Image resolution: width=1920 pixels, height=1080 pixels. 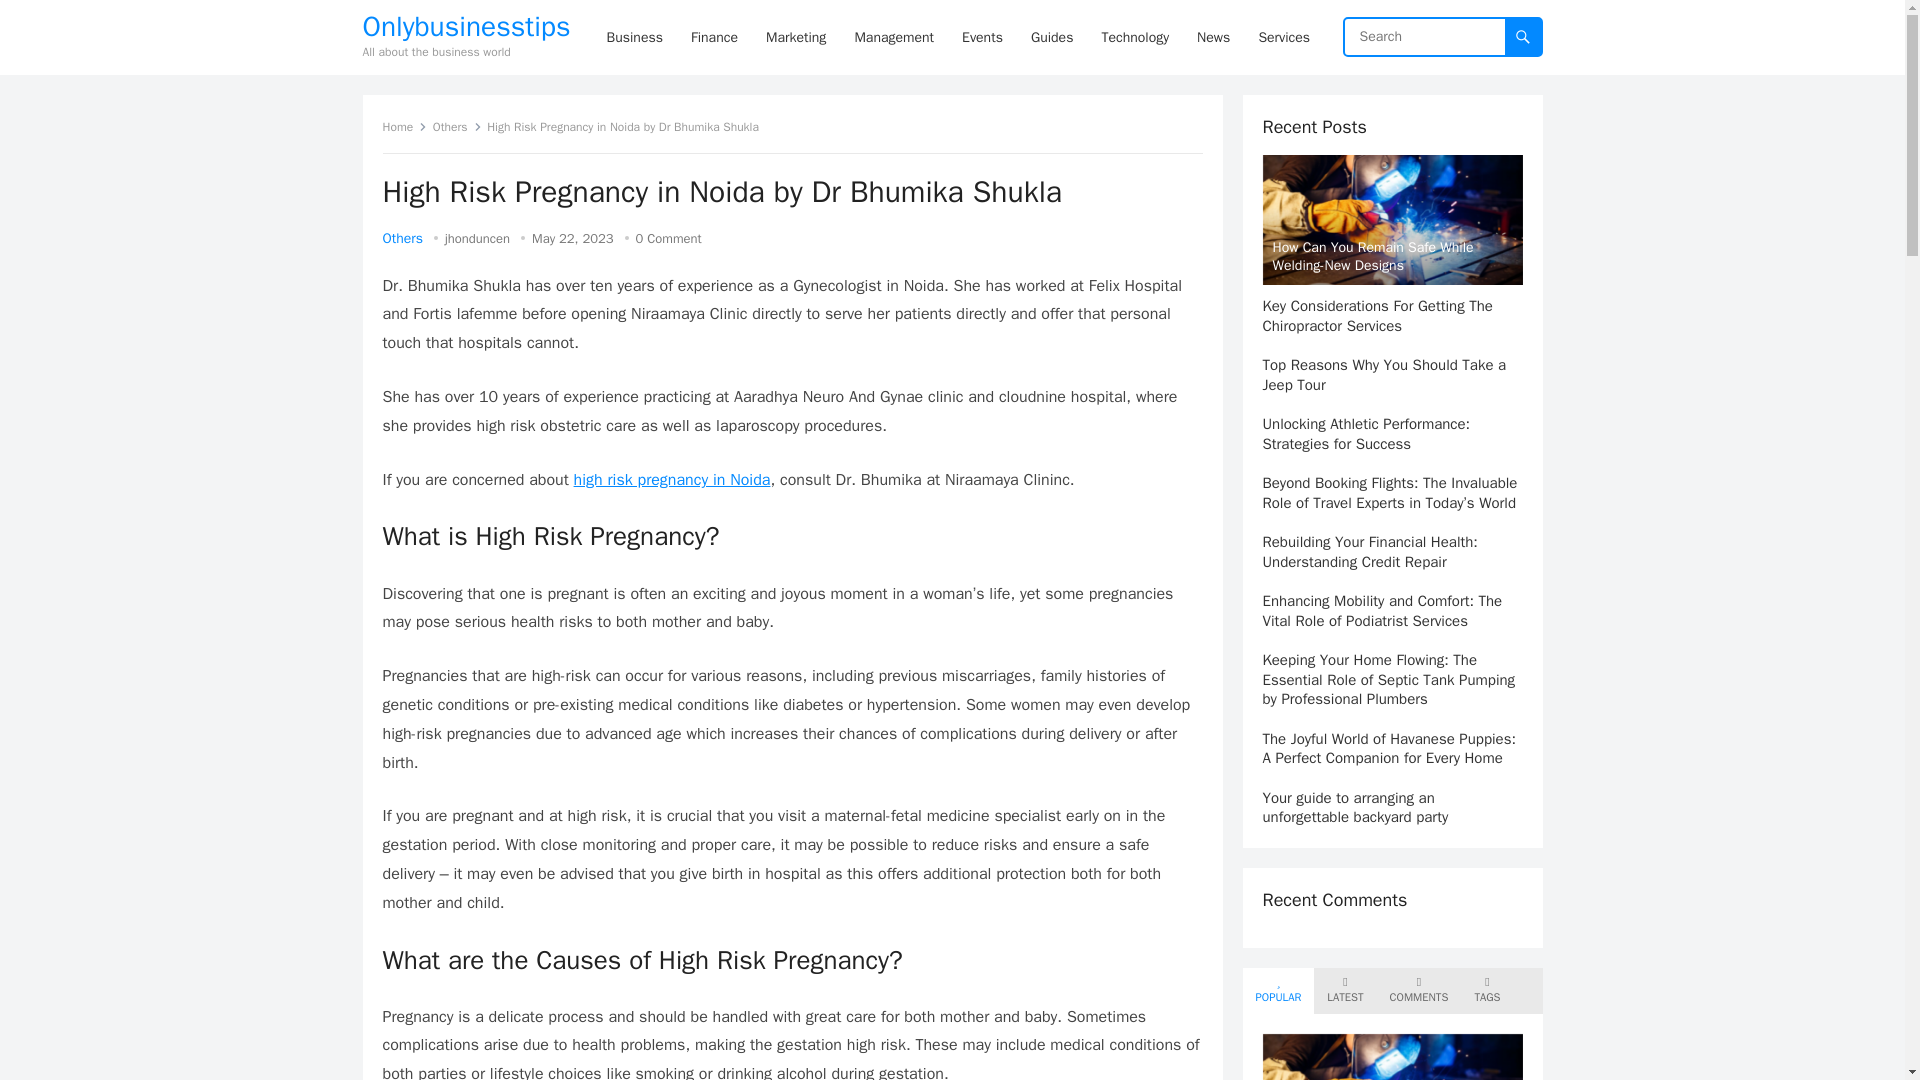 What do you see at coordinates (1052, 37) in the screenshot?
I see `Guides` at bounding box center [1052, 37].